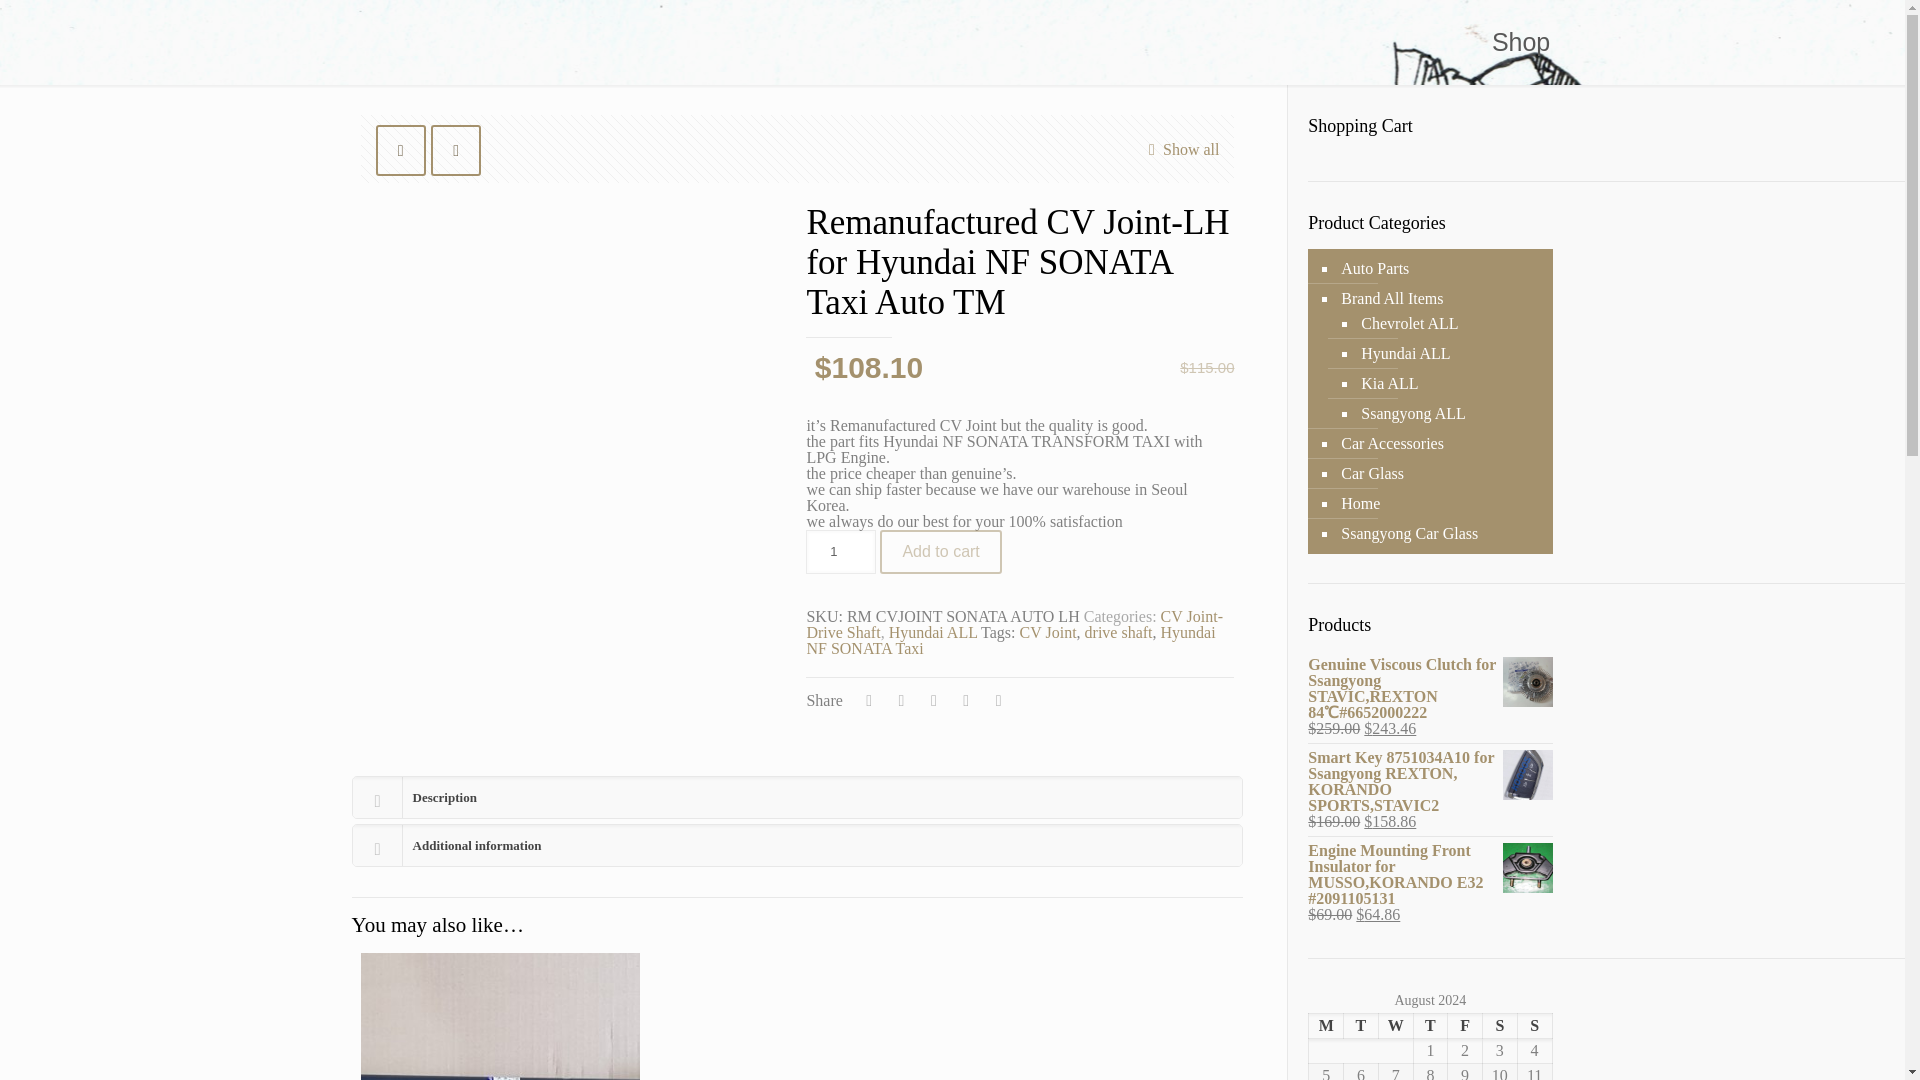 This screenshot has height=1080, width=1920. I want to click on Monday, so click(1326, 1026).